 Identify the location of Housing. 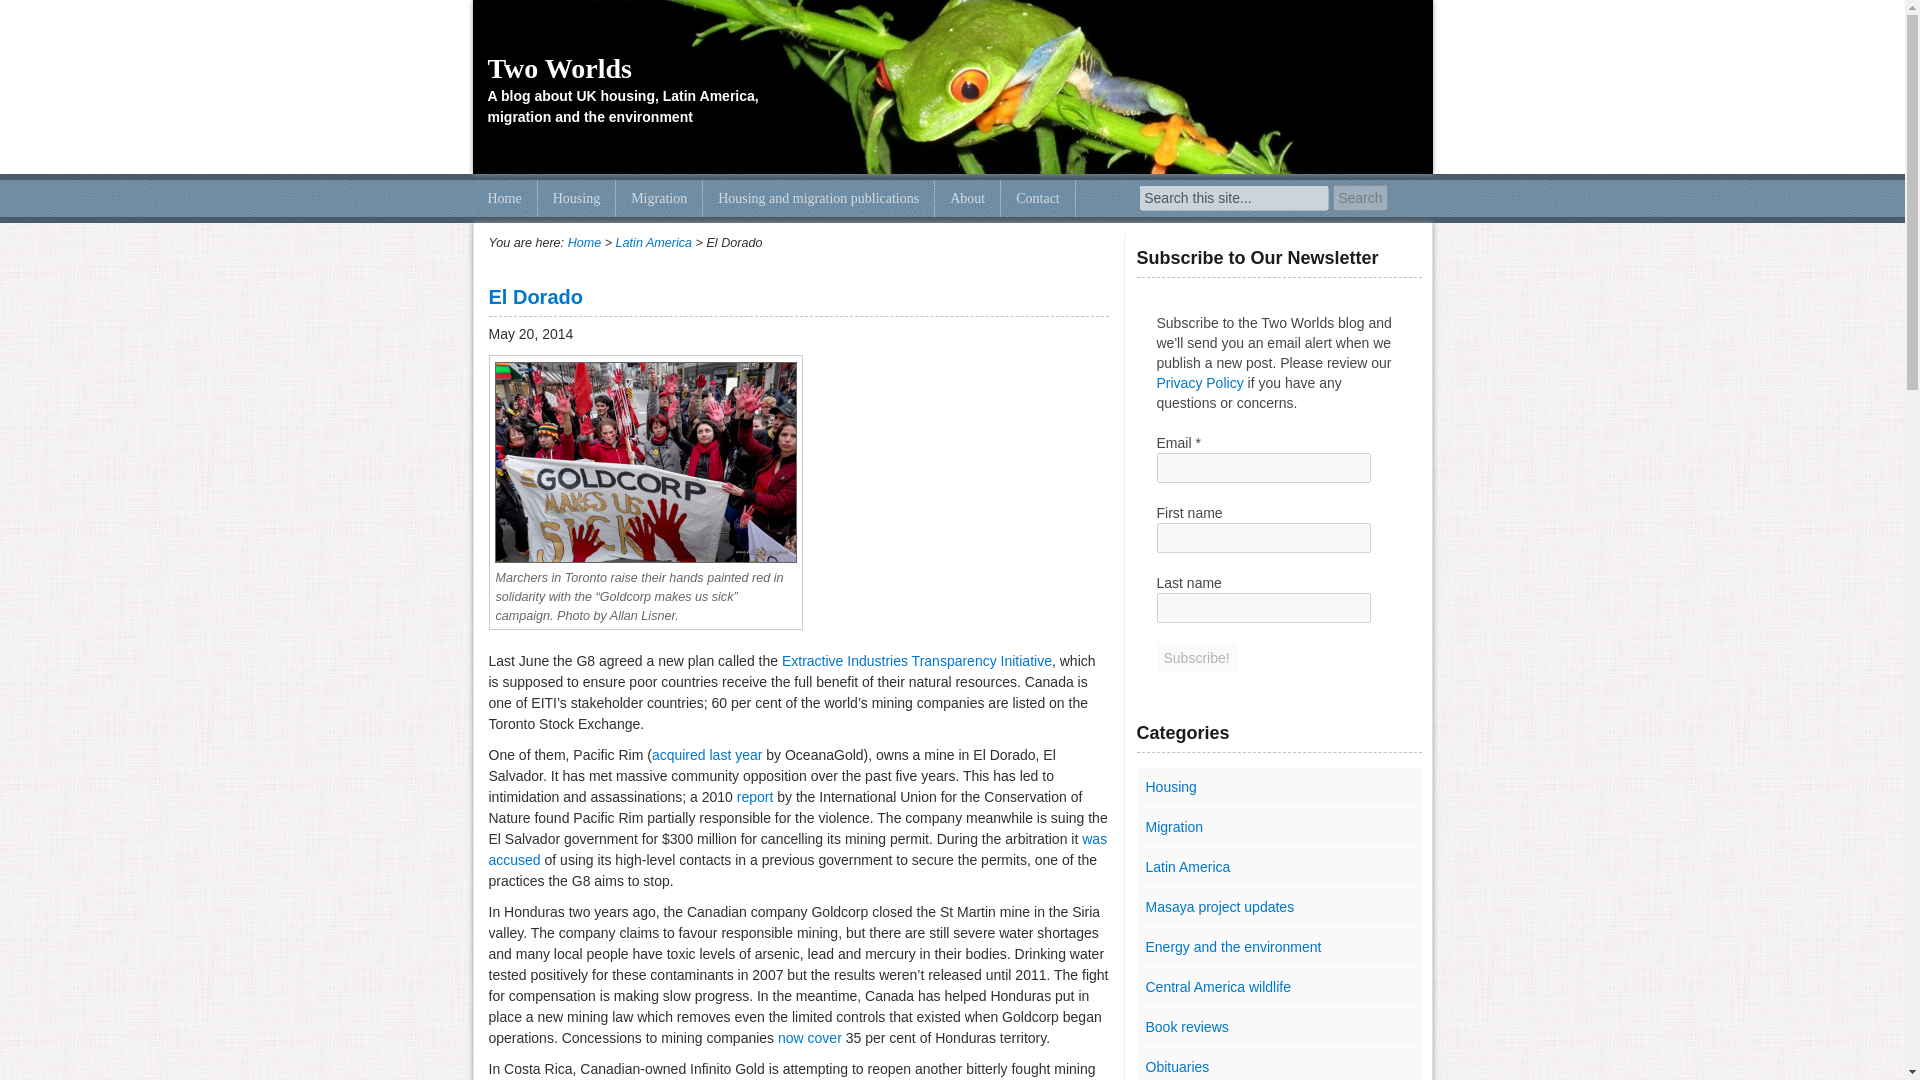
(576, 198).